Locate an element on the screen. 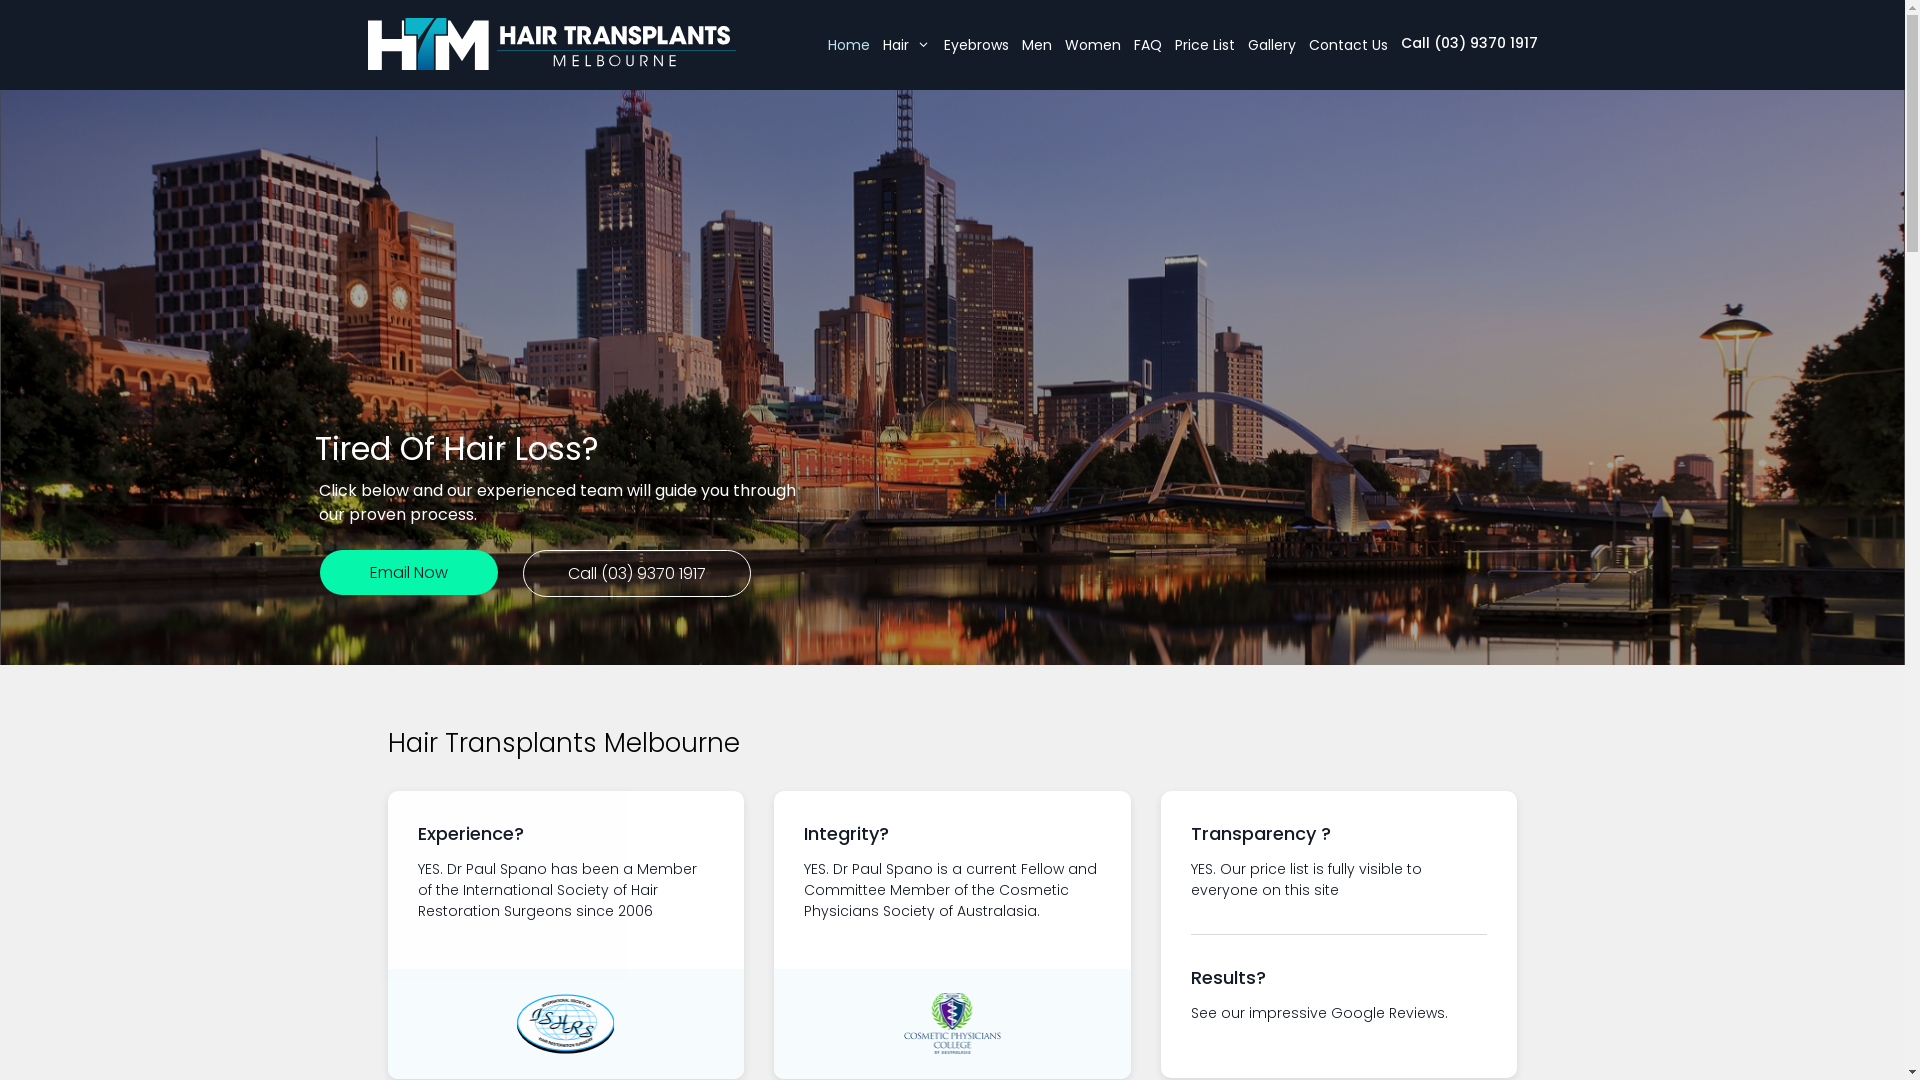 Image resolution: width=1920 pixels, height=1080 pixels. Home is located at coordinates (849, 45).